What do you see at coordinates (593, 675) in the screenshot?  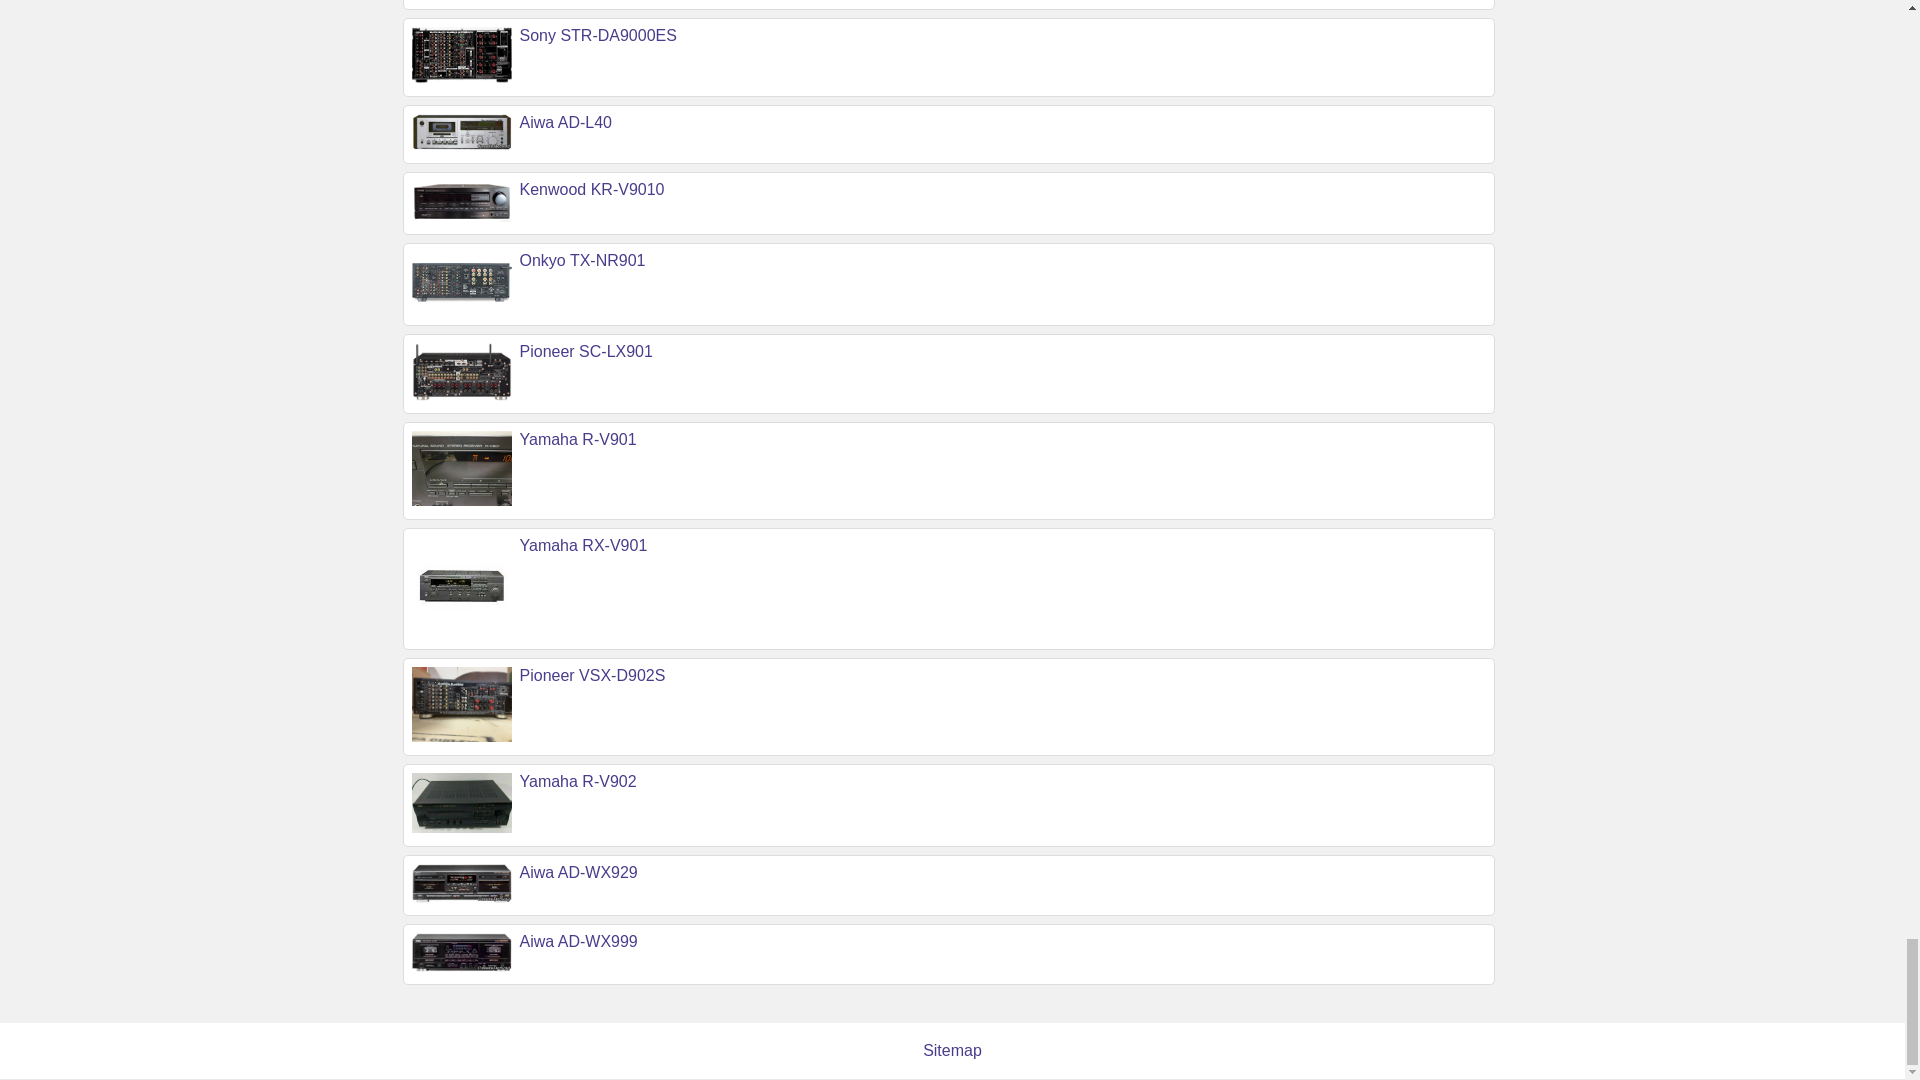 I see `Pioneer VSX-D902S` at bounding box center [593, 675].